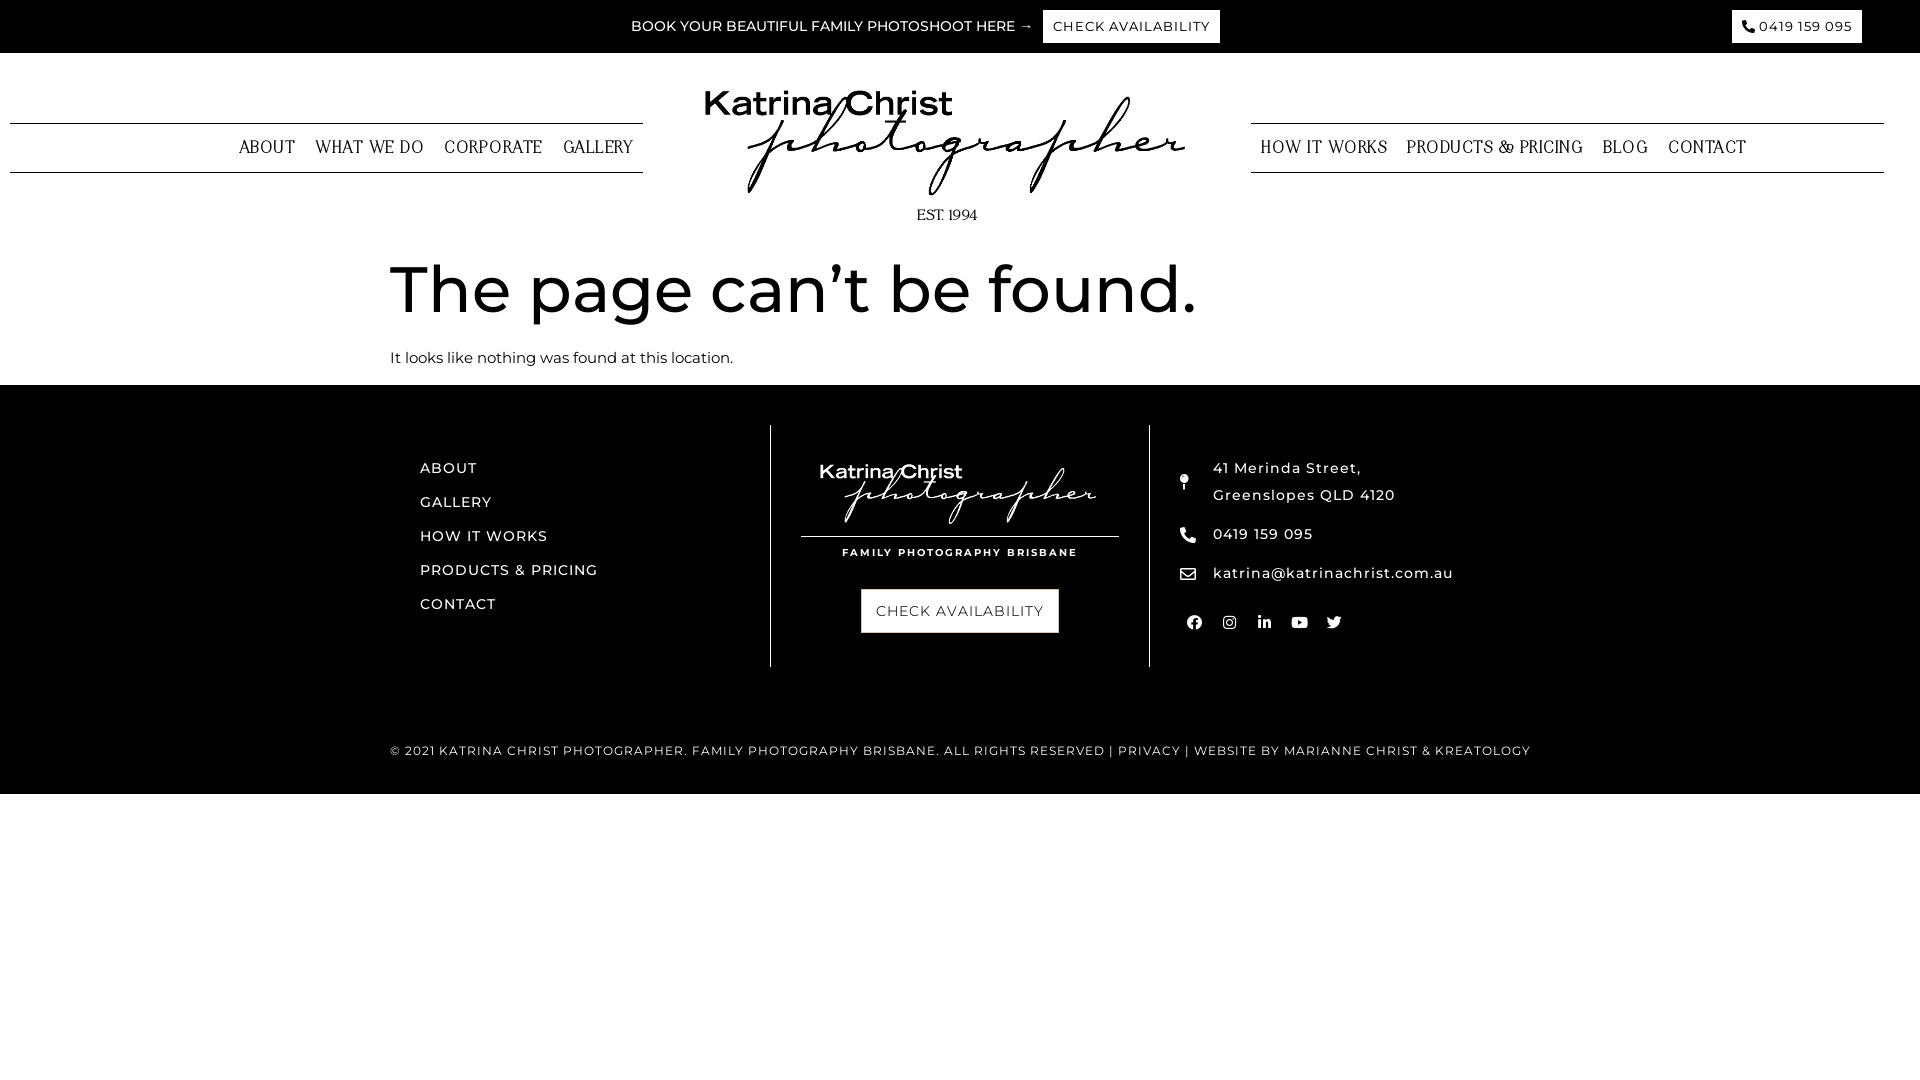 This screenshot has height=1080, width=1920. What do you see at coordinates (370, 149) in the screenshot?
I see `WHAT WE DO` at bounding box center [370, 149].